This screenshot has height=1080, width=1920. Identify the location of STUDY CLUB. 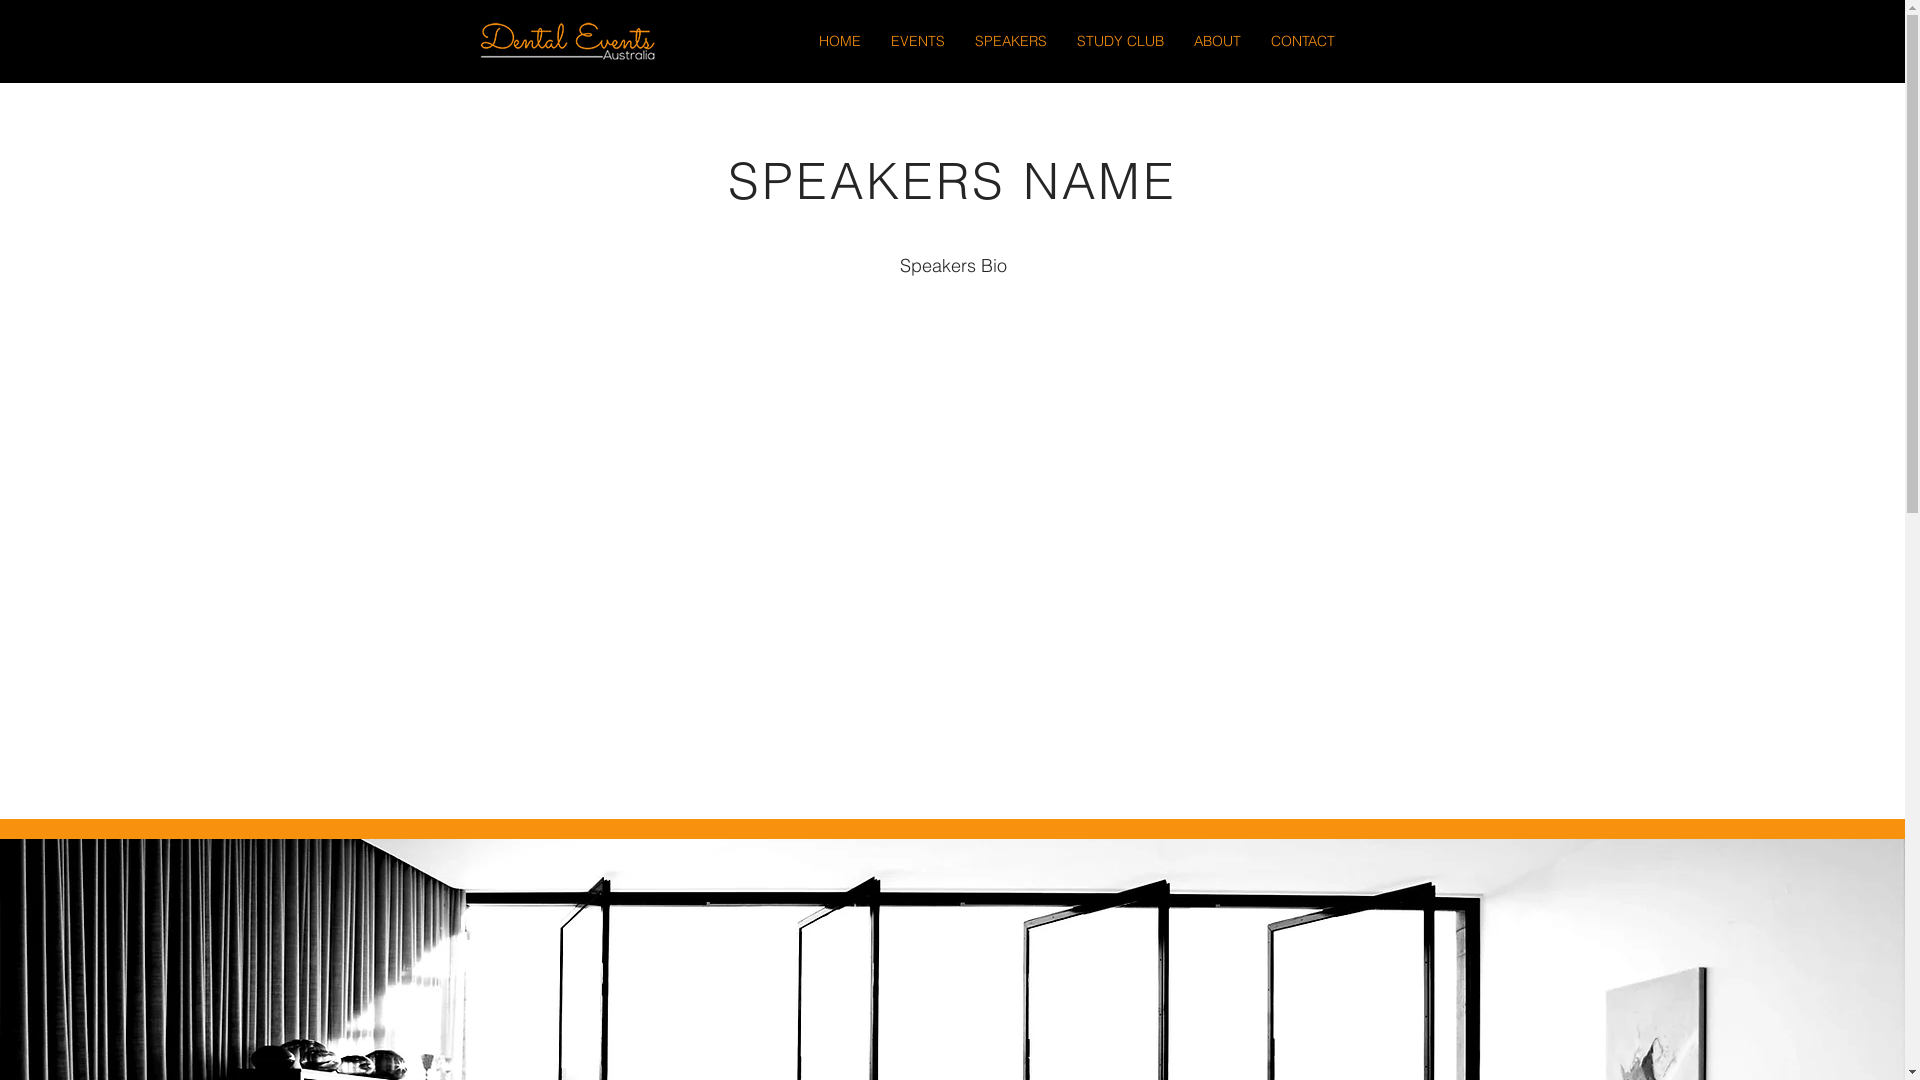
(1120, 42).